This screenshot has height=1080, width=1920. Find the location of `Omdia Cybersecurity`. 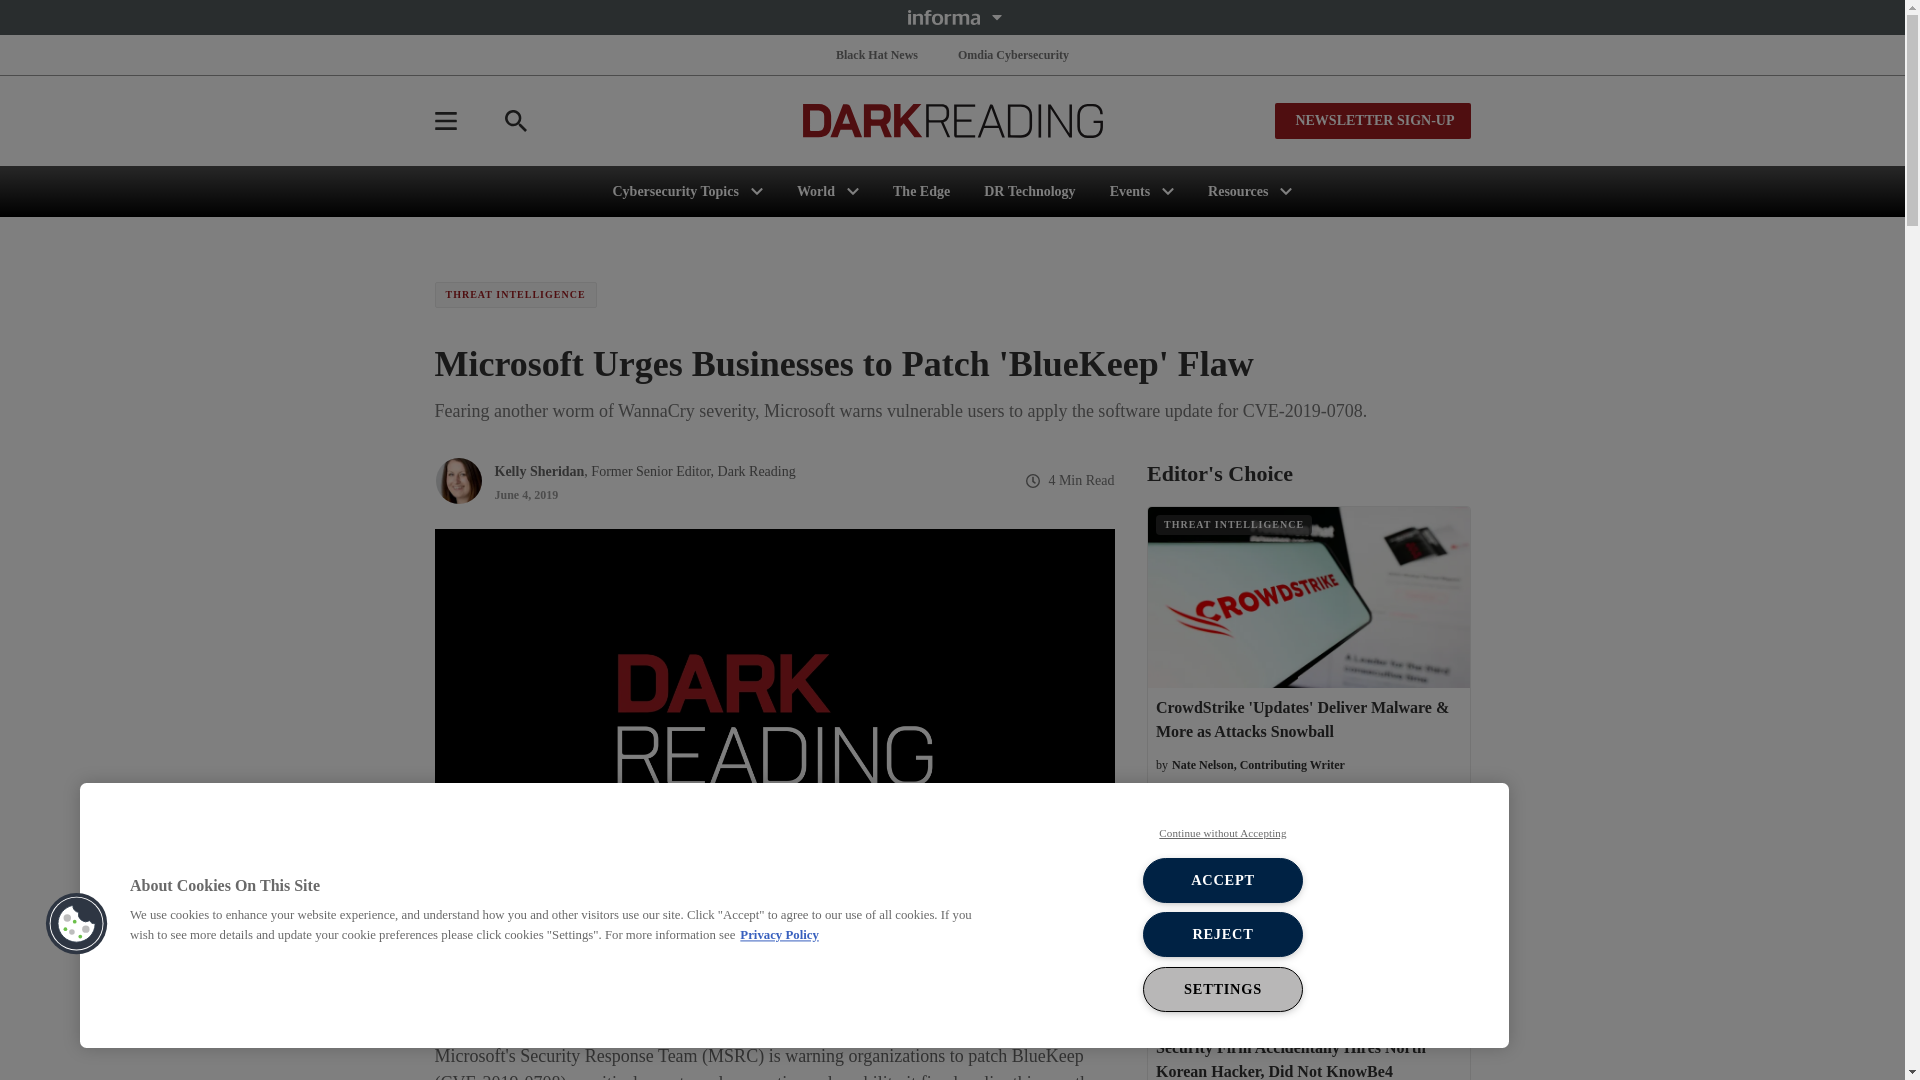

Omdia Cybersecurity is located at coordinates (1014, 54).